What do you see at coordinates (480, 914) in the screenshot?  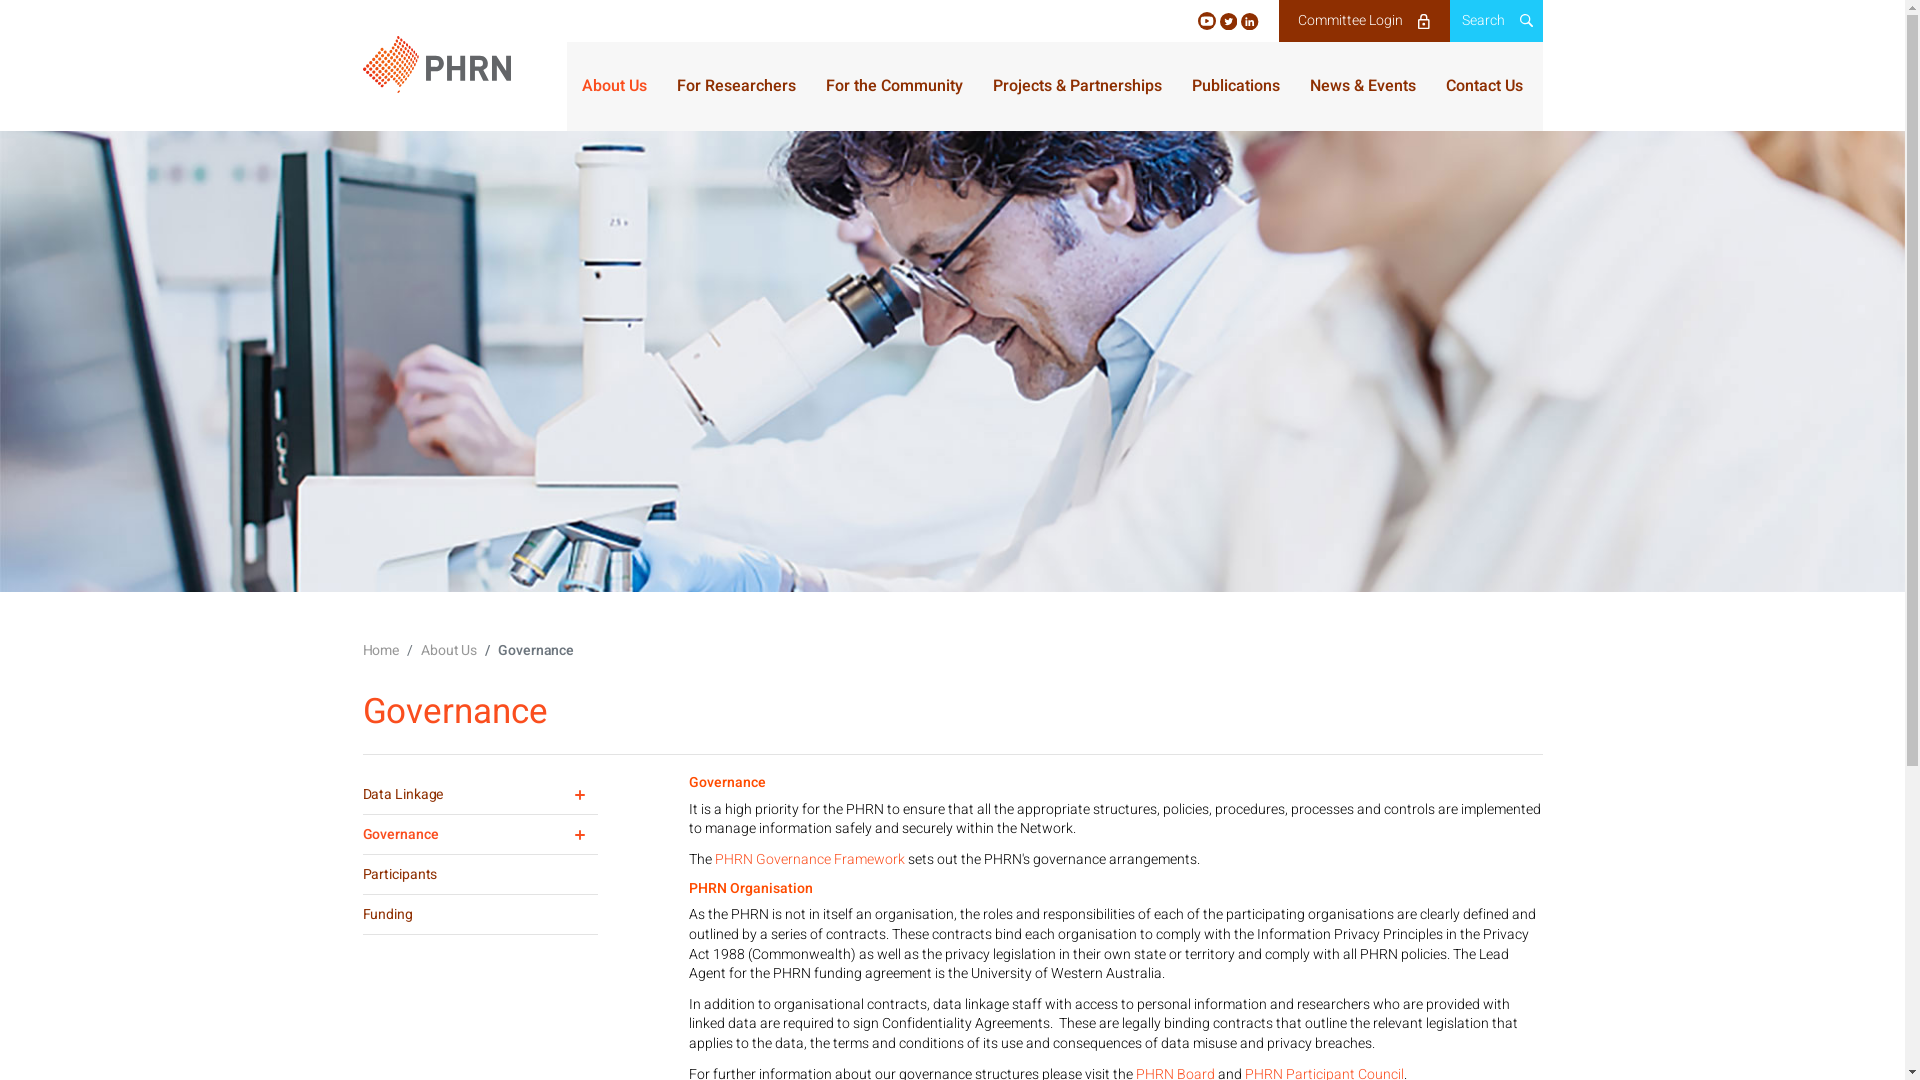 I see `Funding` at bounding box center [480, 914].